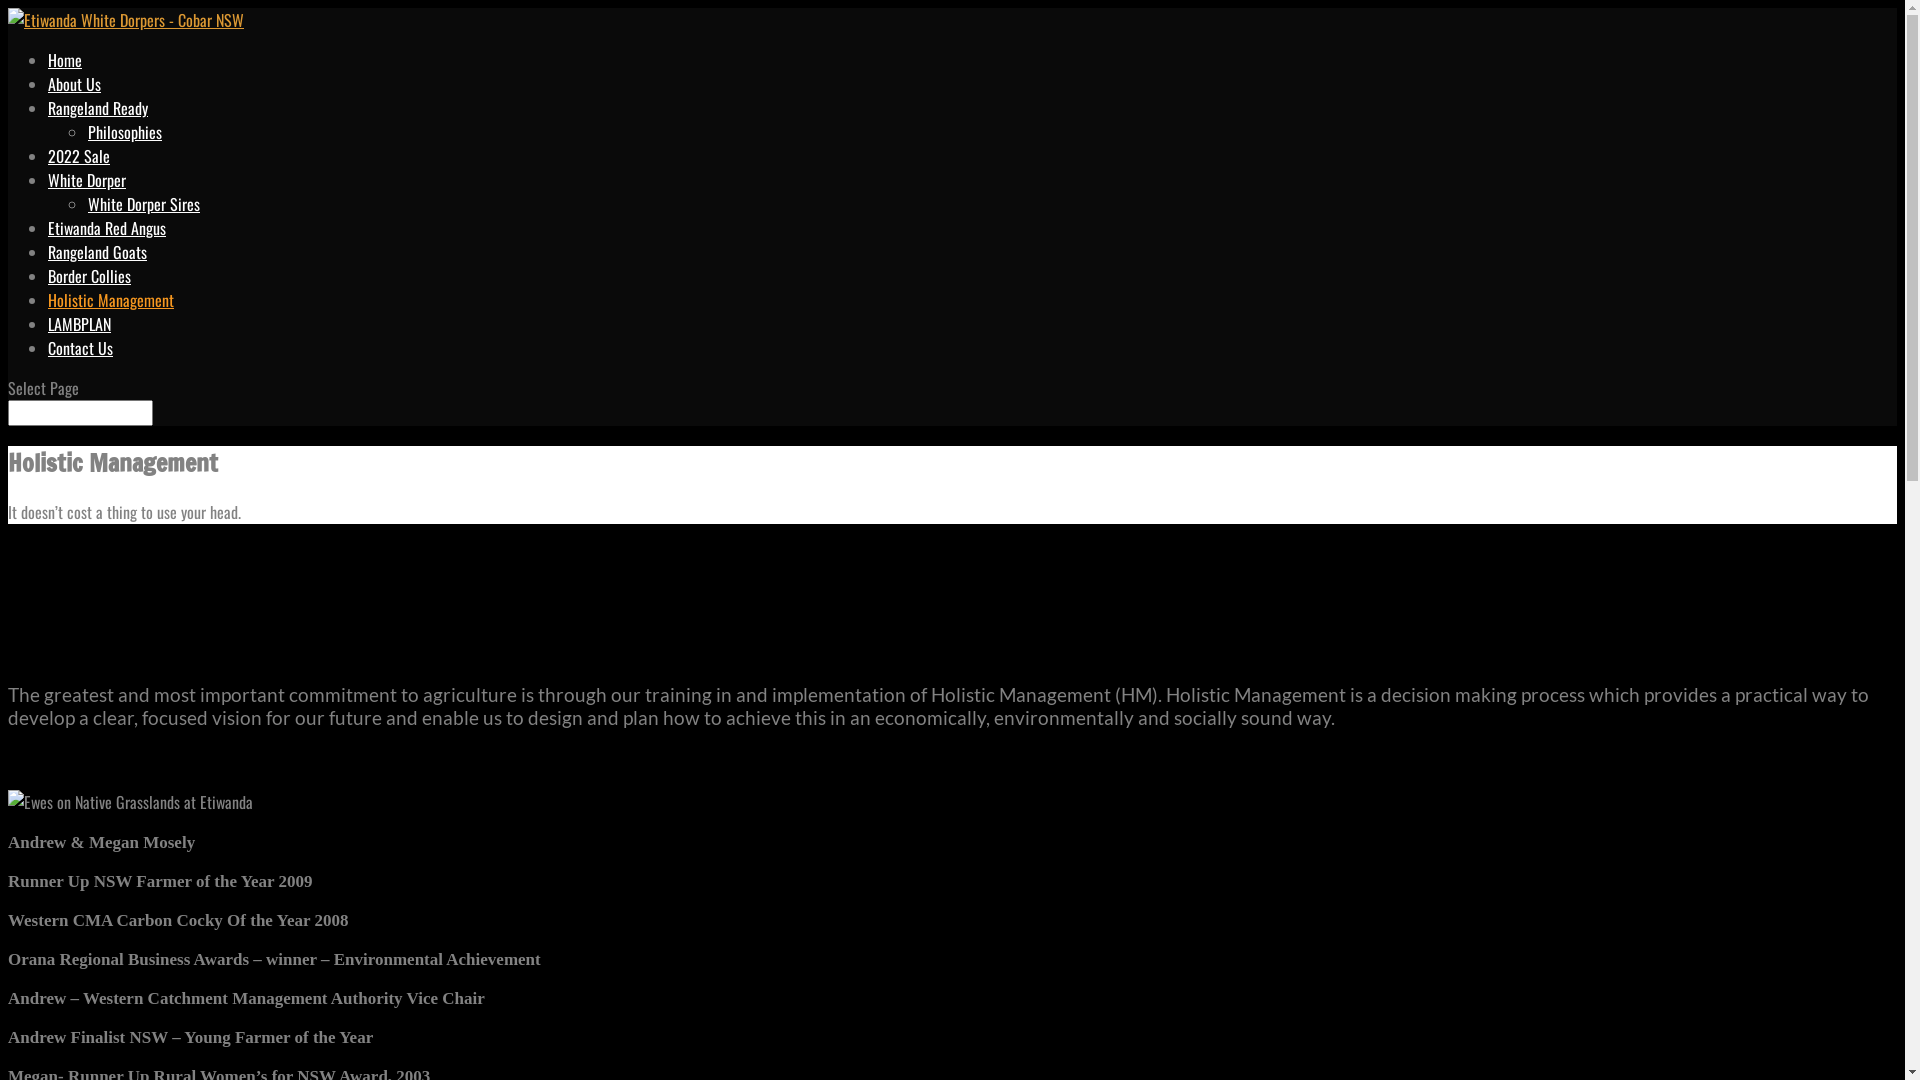 This screenshot has height=1080, width=1920. Describe the element at coordinates (107, 228) in the screenshot. I see `Etiwanda Red Angus` at that location.